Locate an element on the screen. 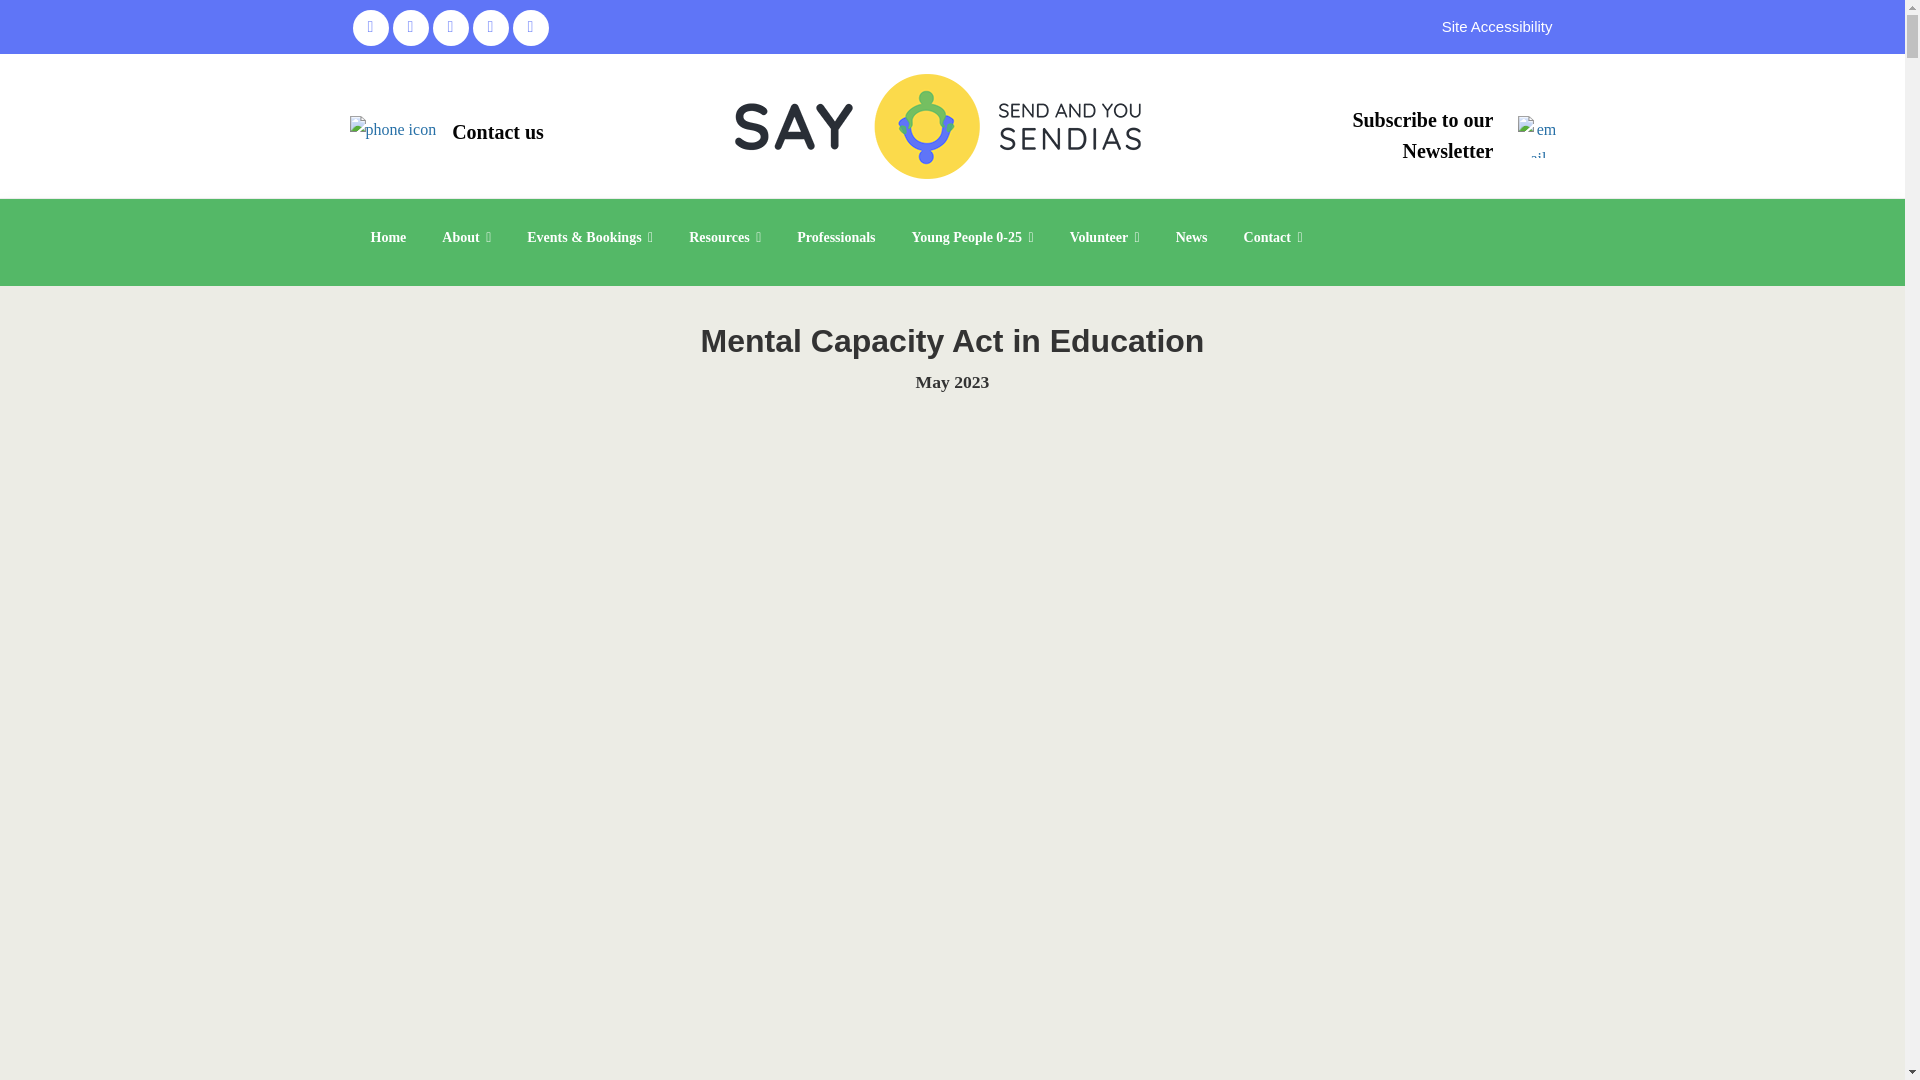  Site Accessibility is located at coordinates (1497, 26).